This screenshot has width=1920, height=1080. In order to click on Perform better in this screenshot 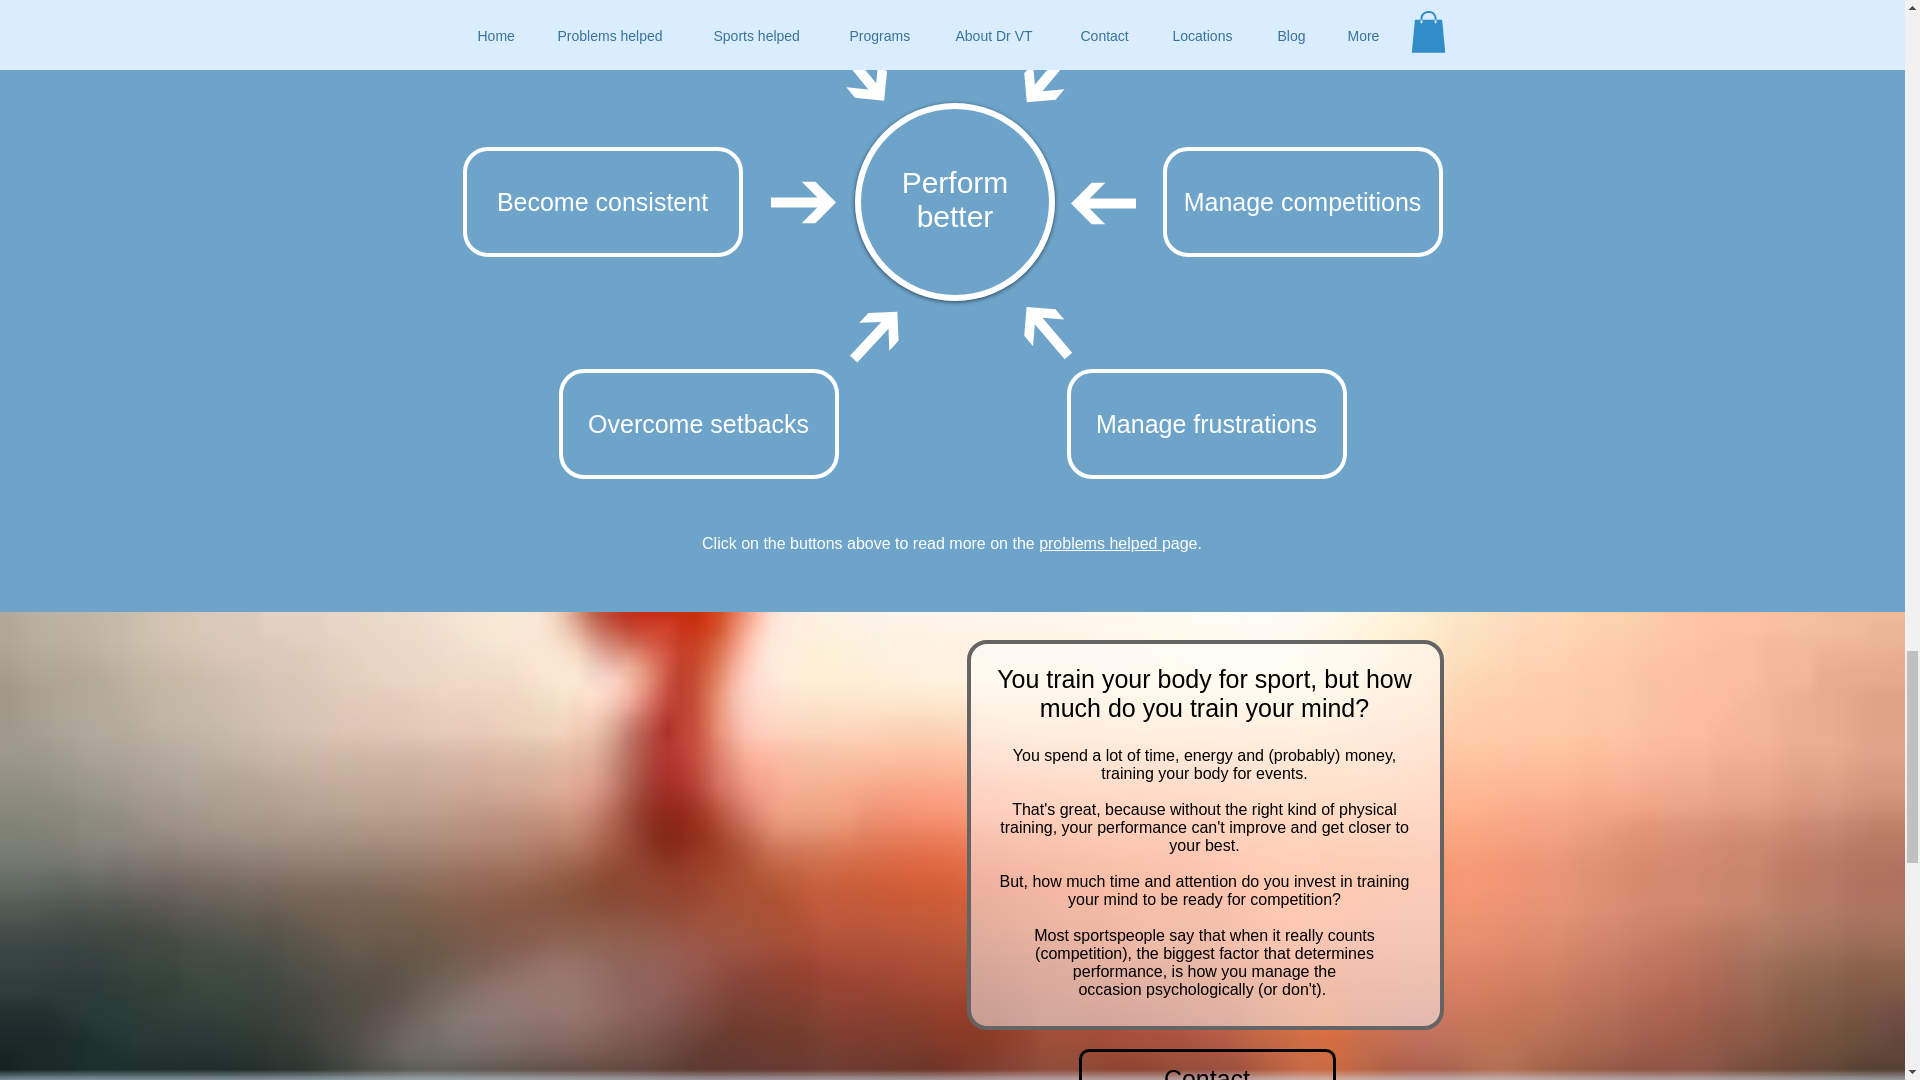, I will do `click(956, 200)`.